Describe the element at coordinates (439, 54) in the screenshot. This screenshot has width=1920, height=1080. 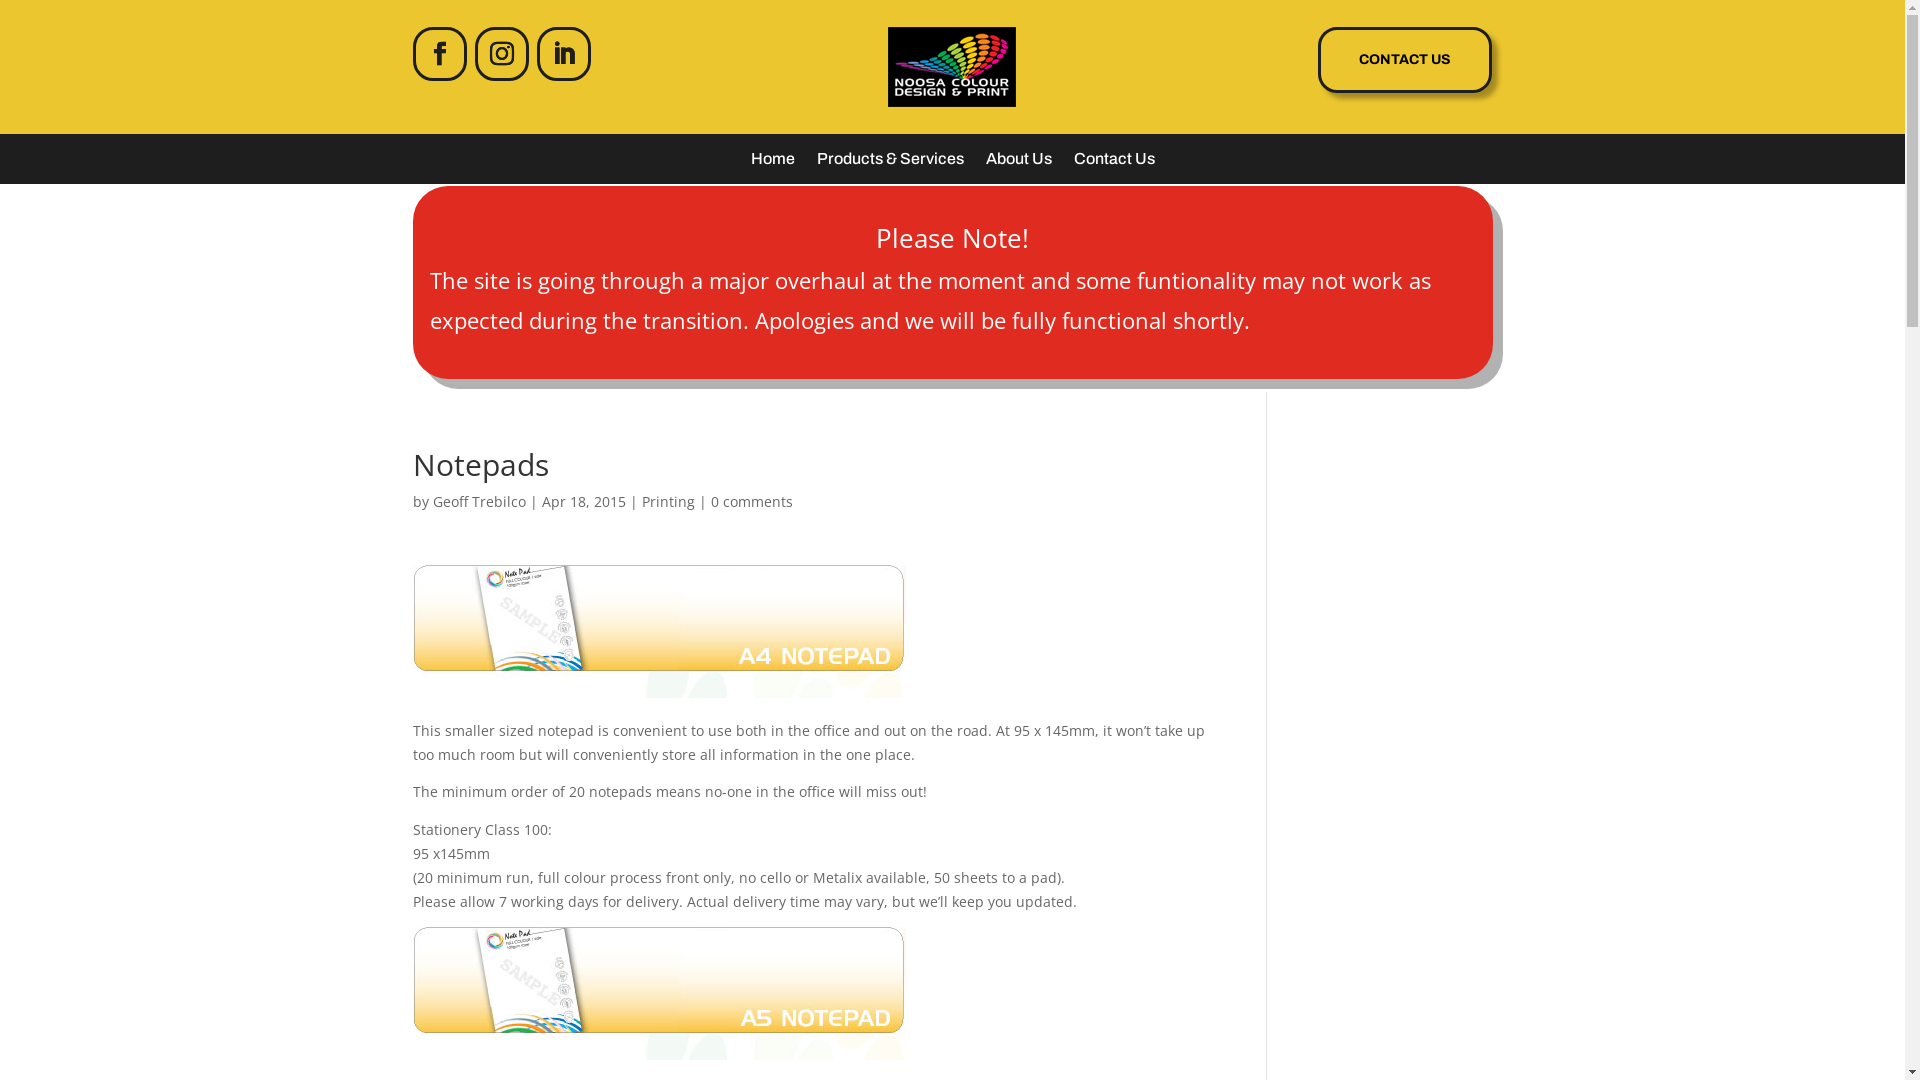
I see `Follow on Facebook` at that location.